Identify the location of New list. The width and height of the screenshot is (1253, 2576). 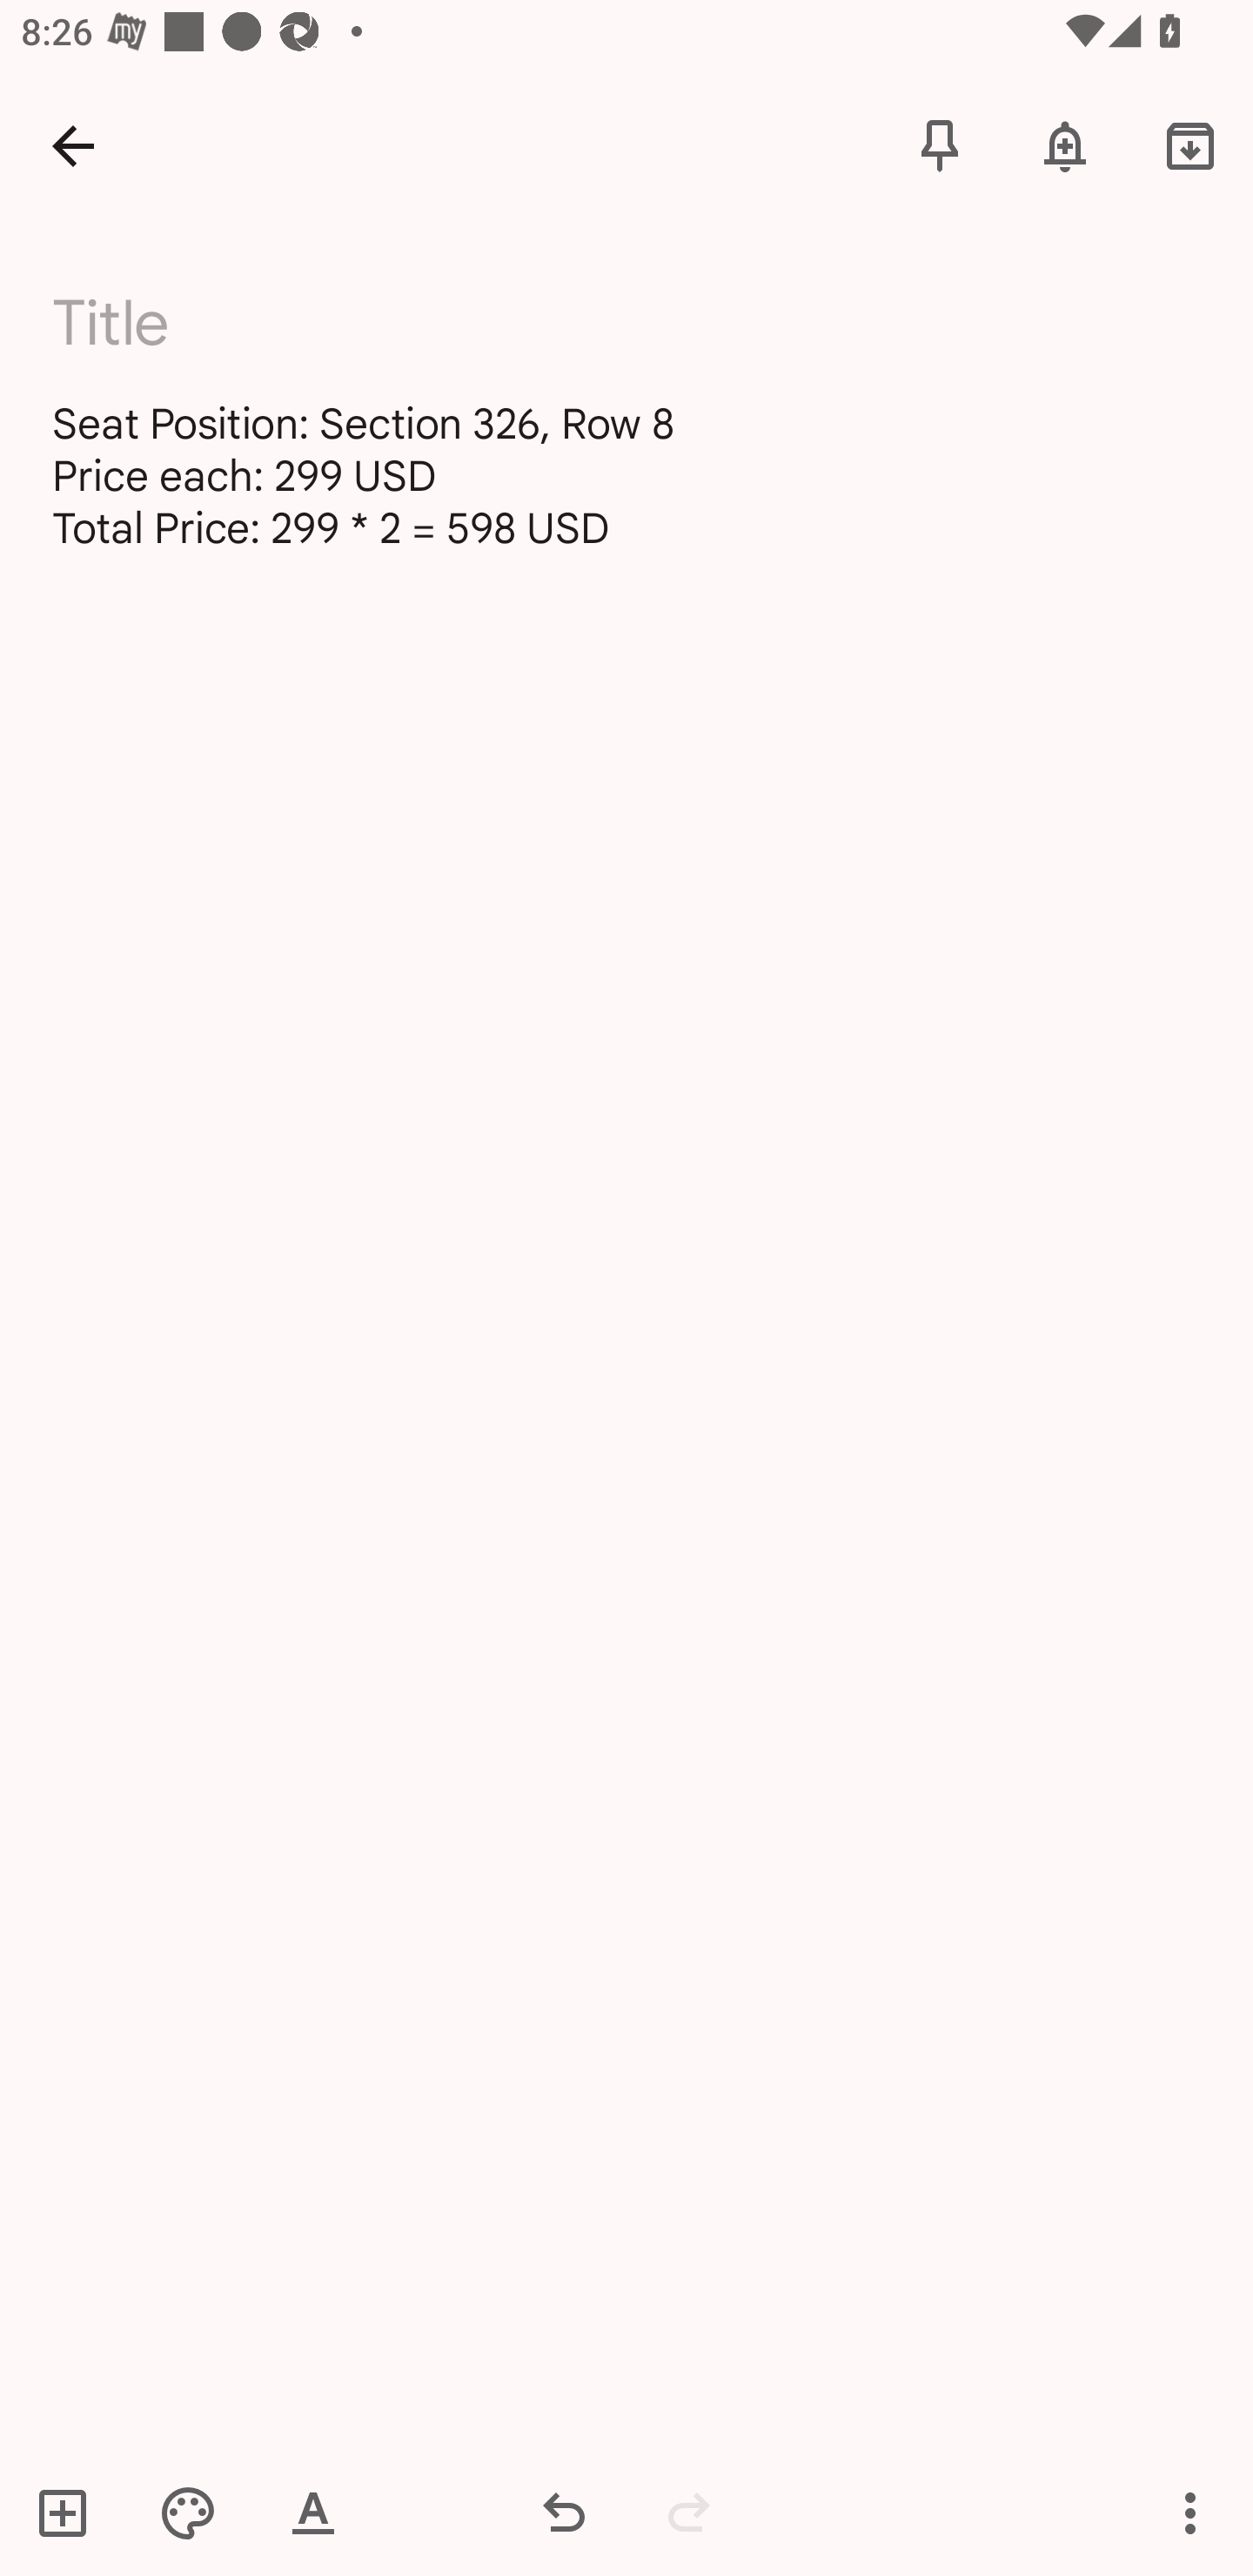
(72, 2512).